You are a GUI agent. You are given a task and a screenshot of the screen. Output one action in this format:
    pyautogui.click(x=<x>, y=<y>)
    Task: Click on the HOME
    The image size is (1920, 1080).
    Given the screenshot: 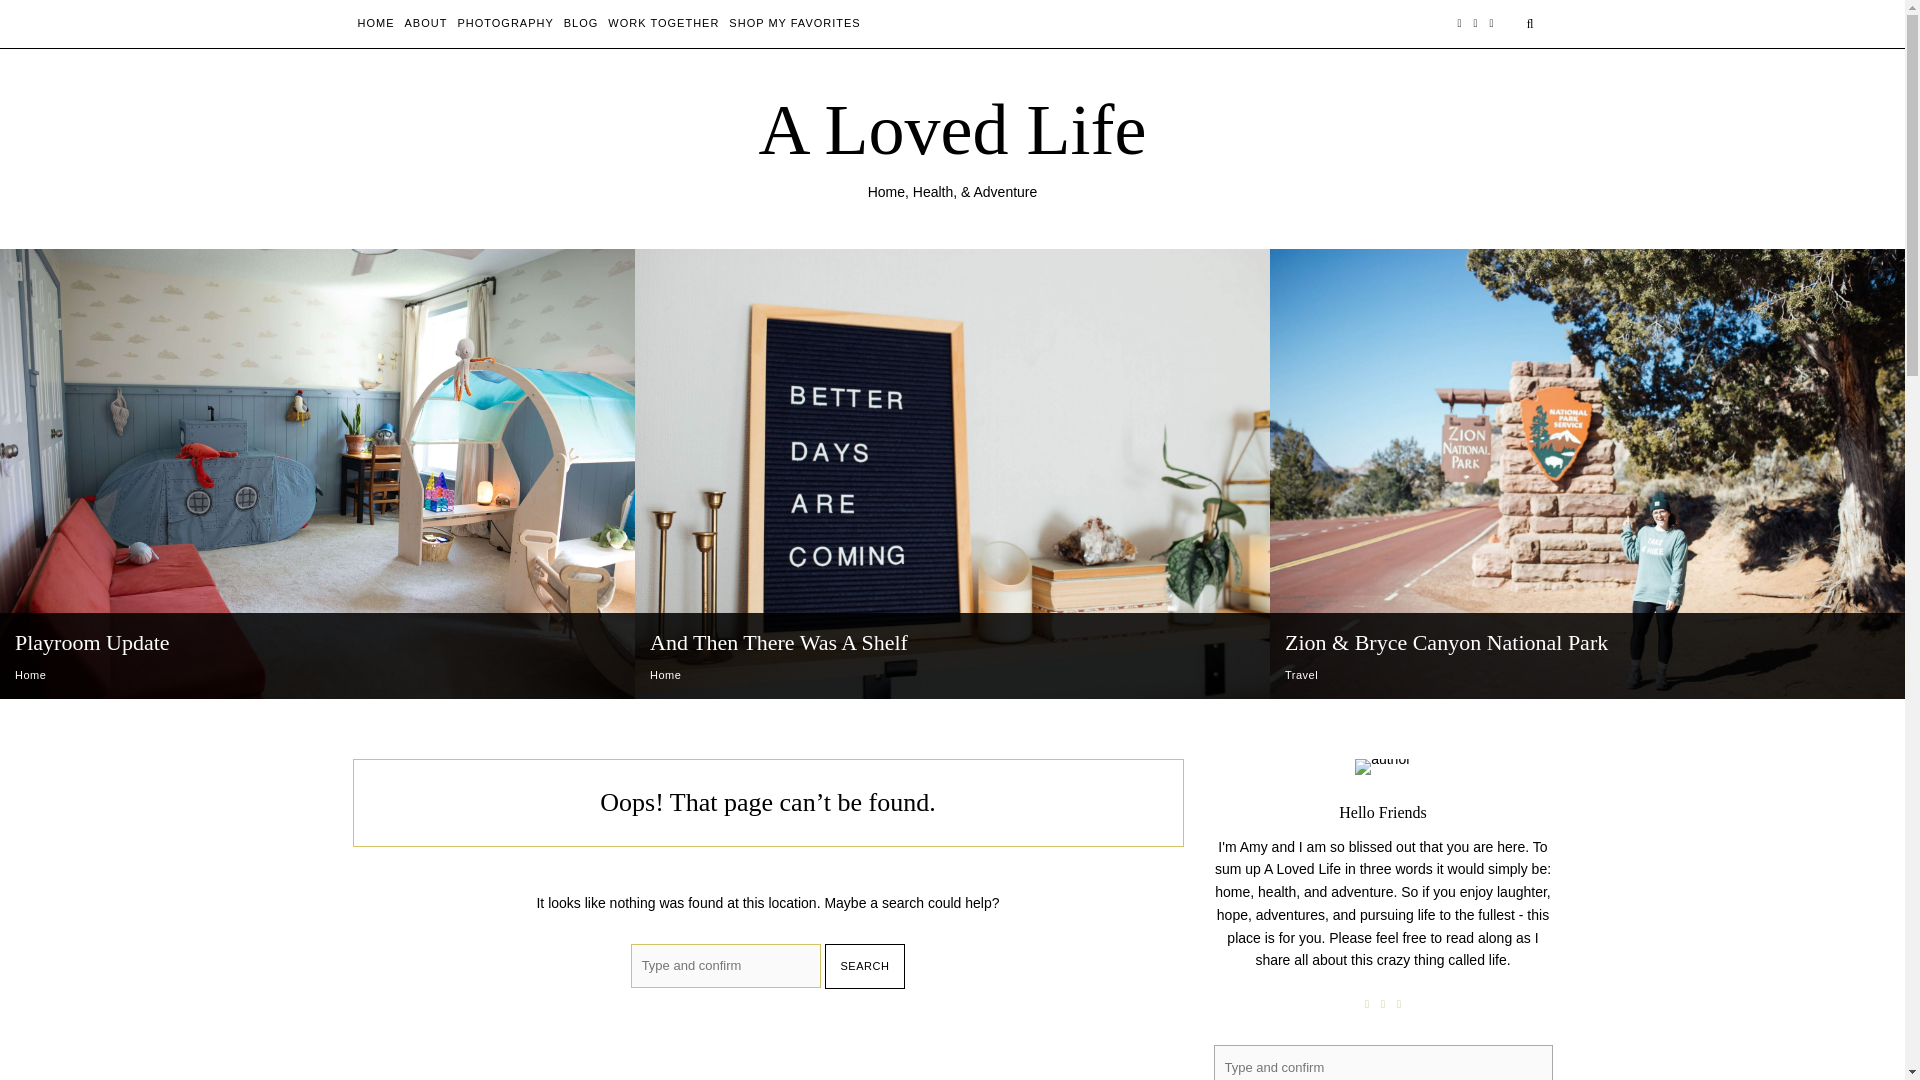 What is the action you would take?
    pyautogui.click(x=376, y=23)
    